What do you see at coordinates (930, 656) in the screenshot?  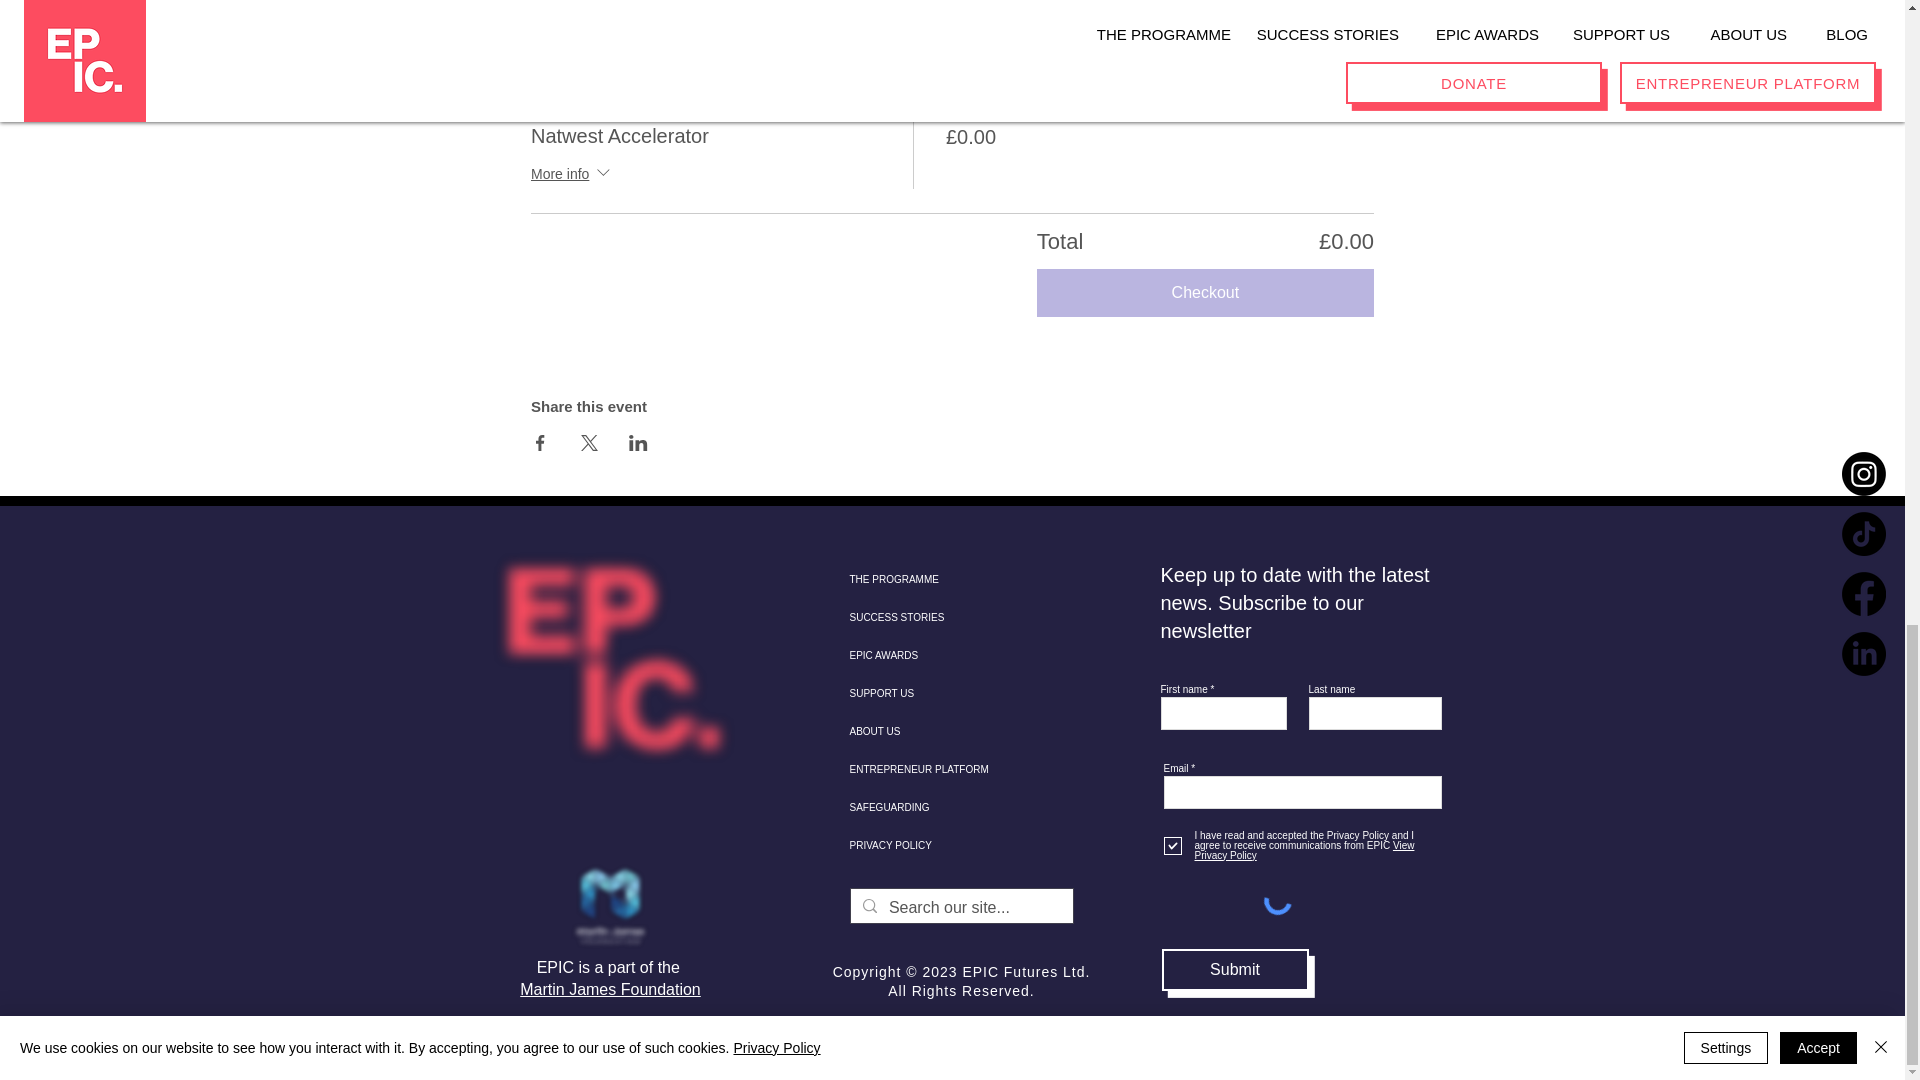 I see `EPIC AWARDS` at bounding box center [930, 656].